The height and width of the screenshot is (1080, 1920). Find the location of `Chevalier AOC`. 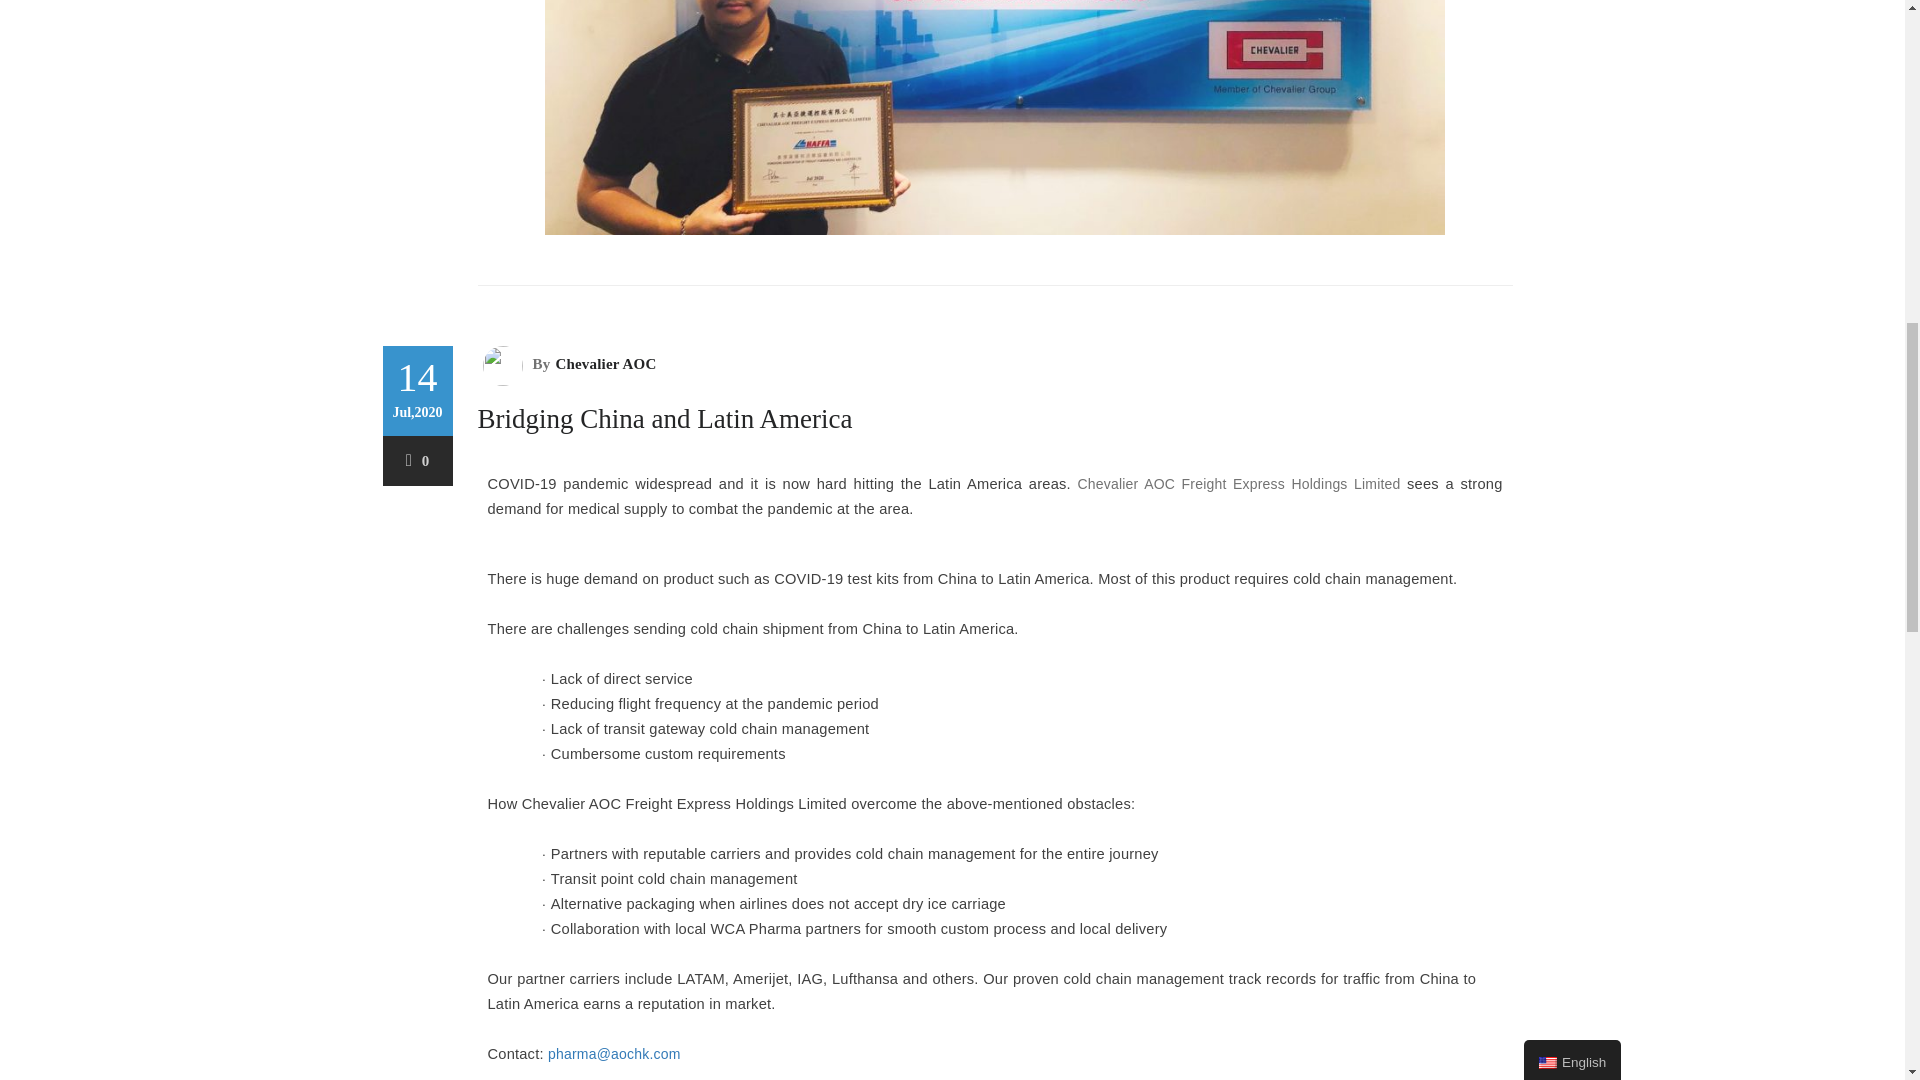

Chevalier AOC is located at coordinates (602, 364).